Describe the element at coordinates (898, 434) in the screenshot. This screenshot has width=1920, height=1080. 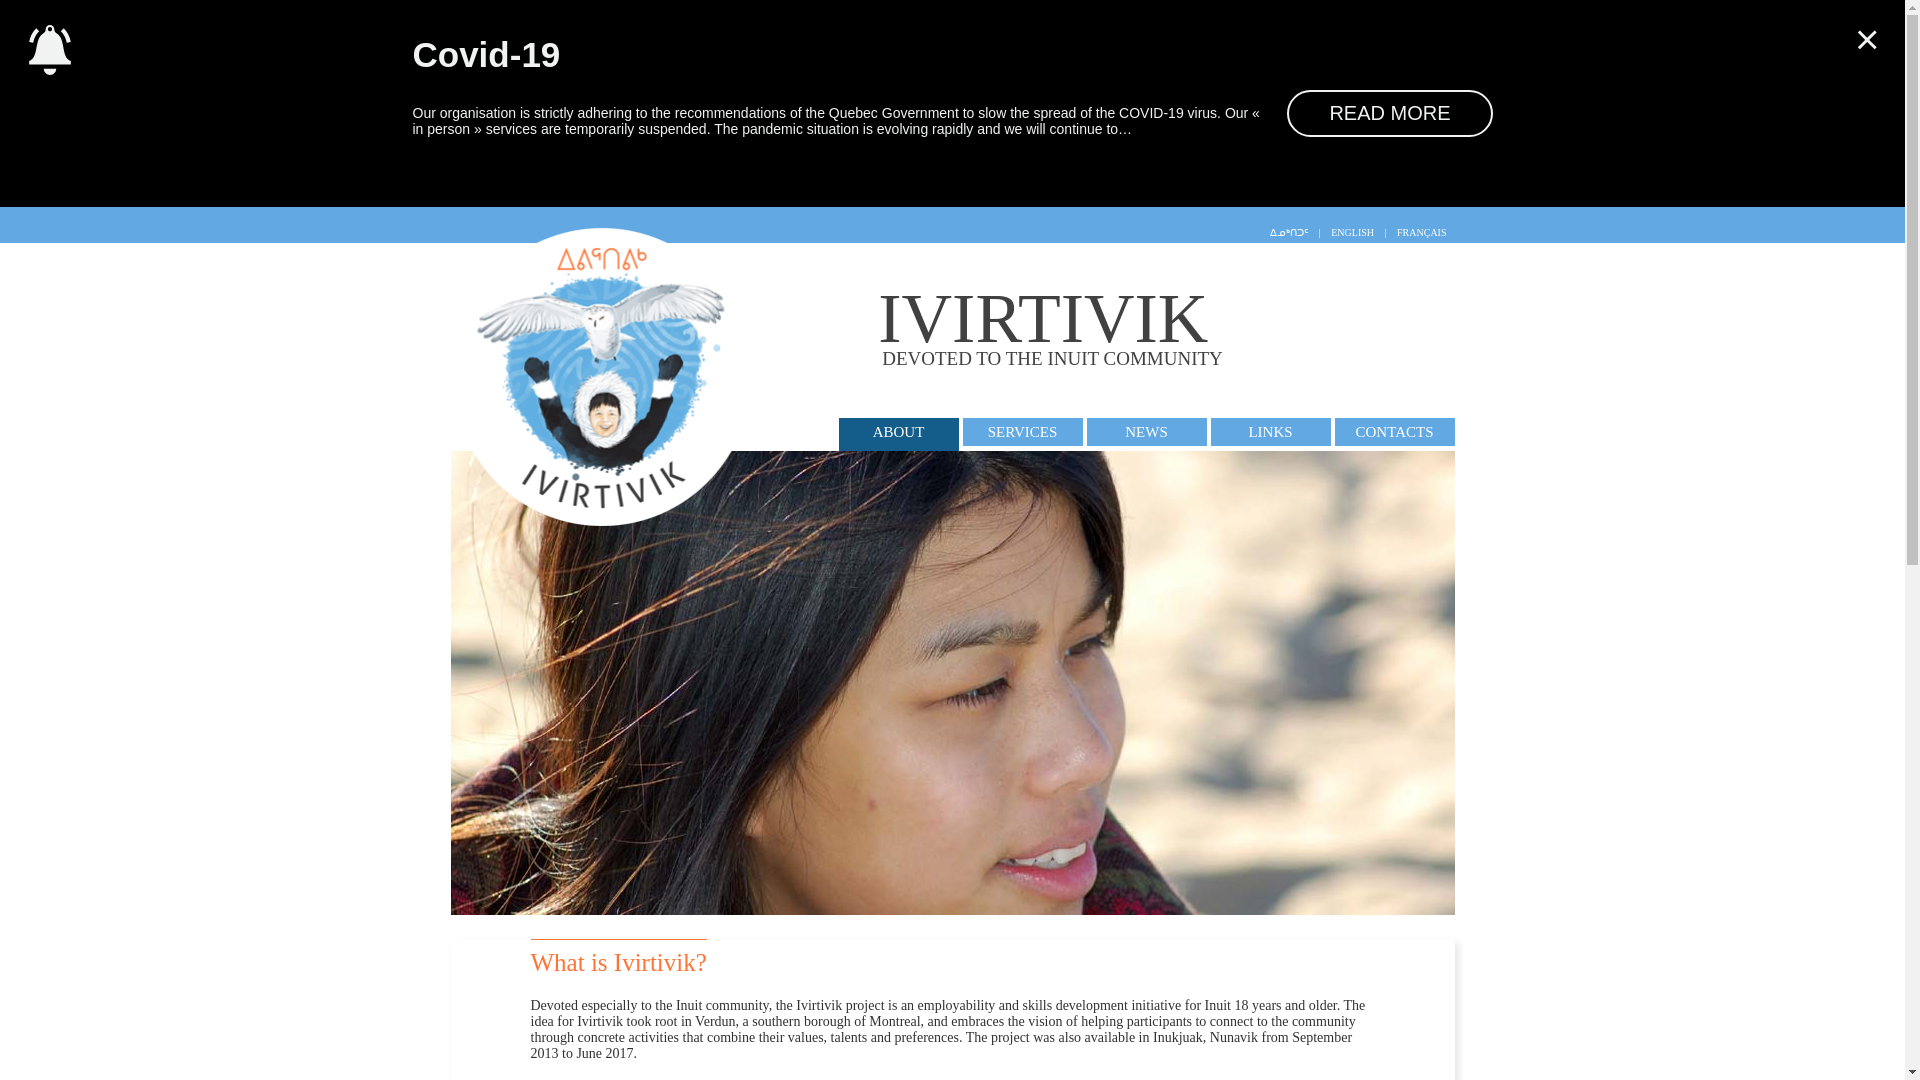
I see `ABOUT` at that location.